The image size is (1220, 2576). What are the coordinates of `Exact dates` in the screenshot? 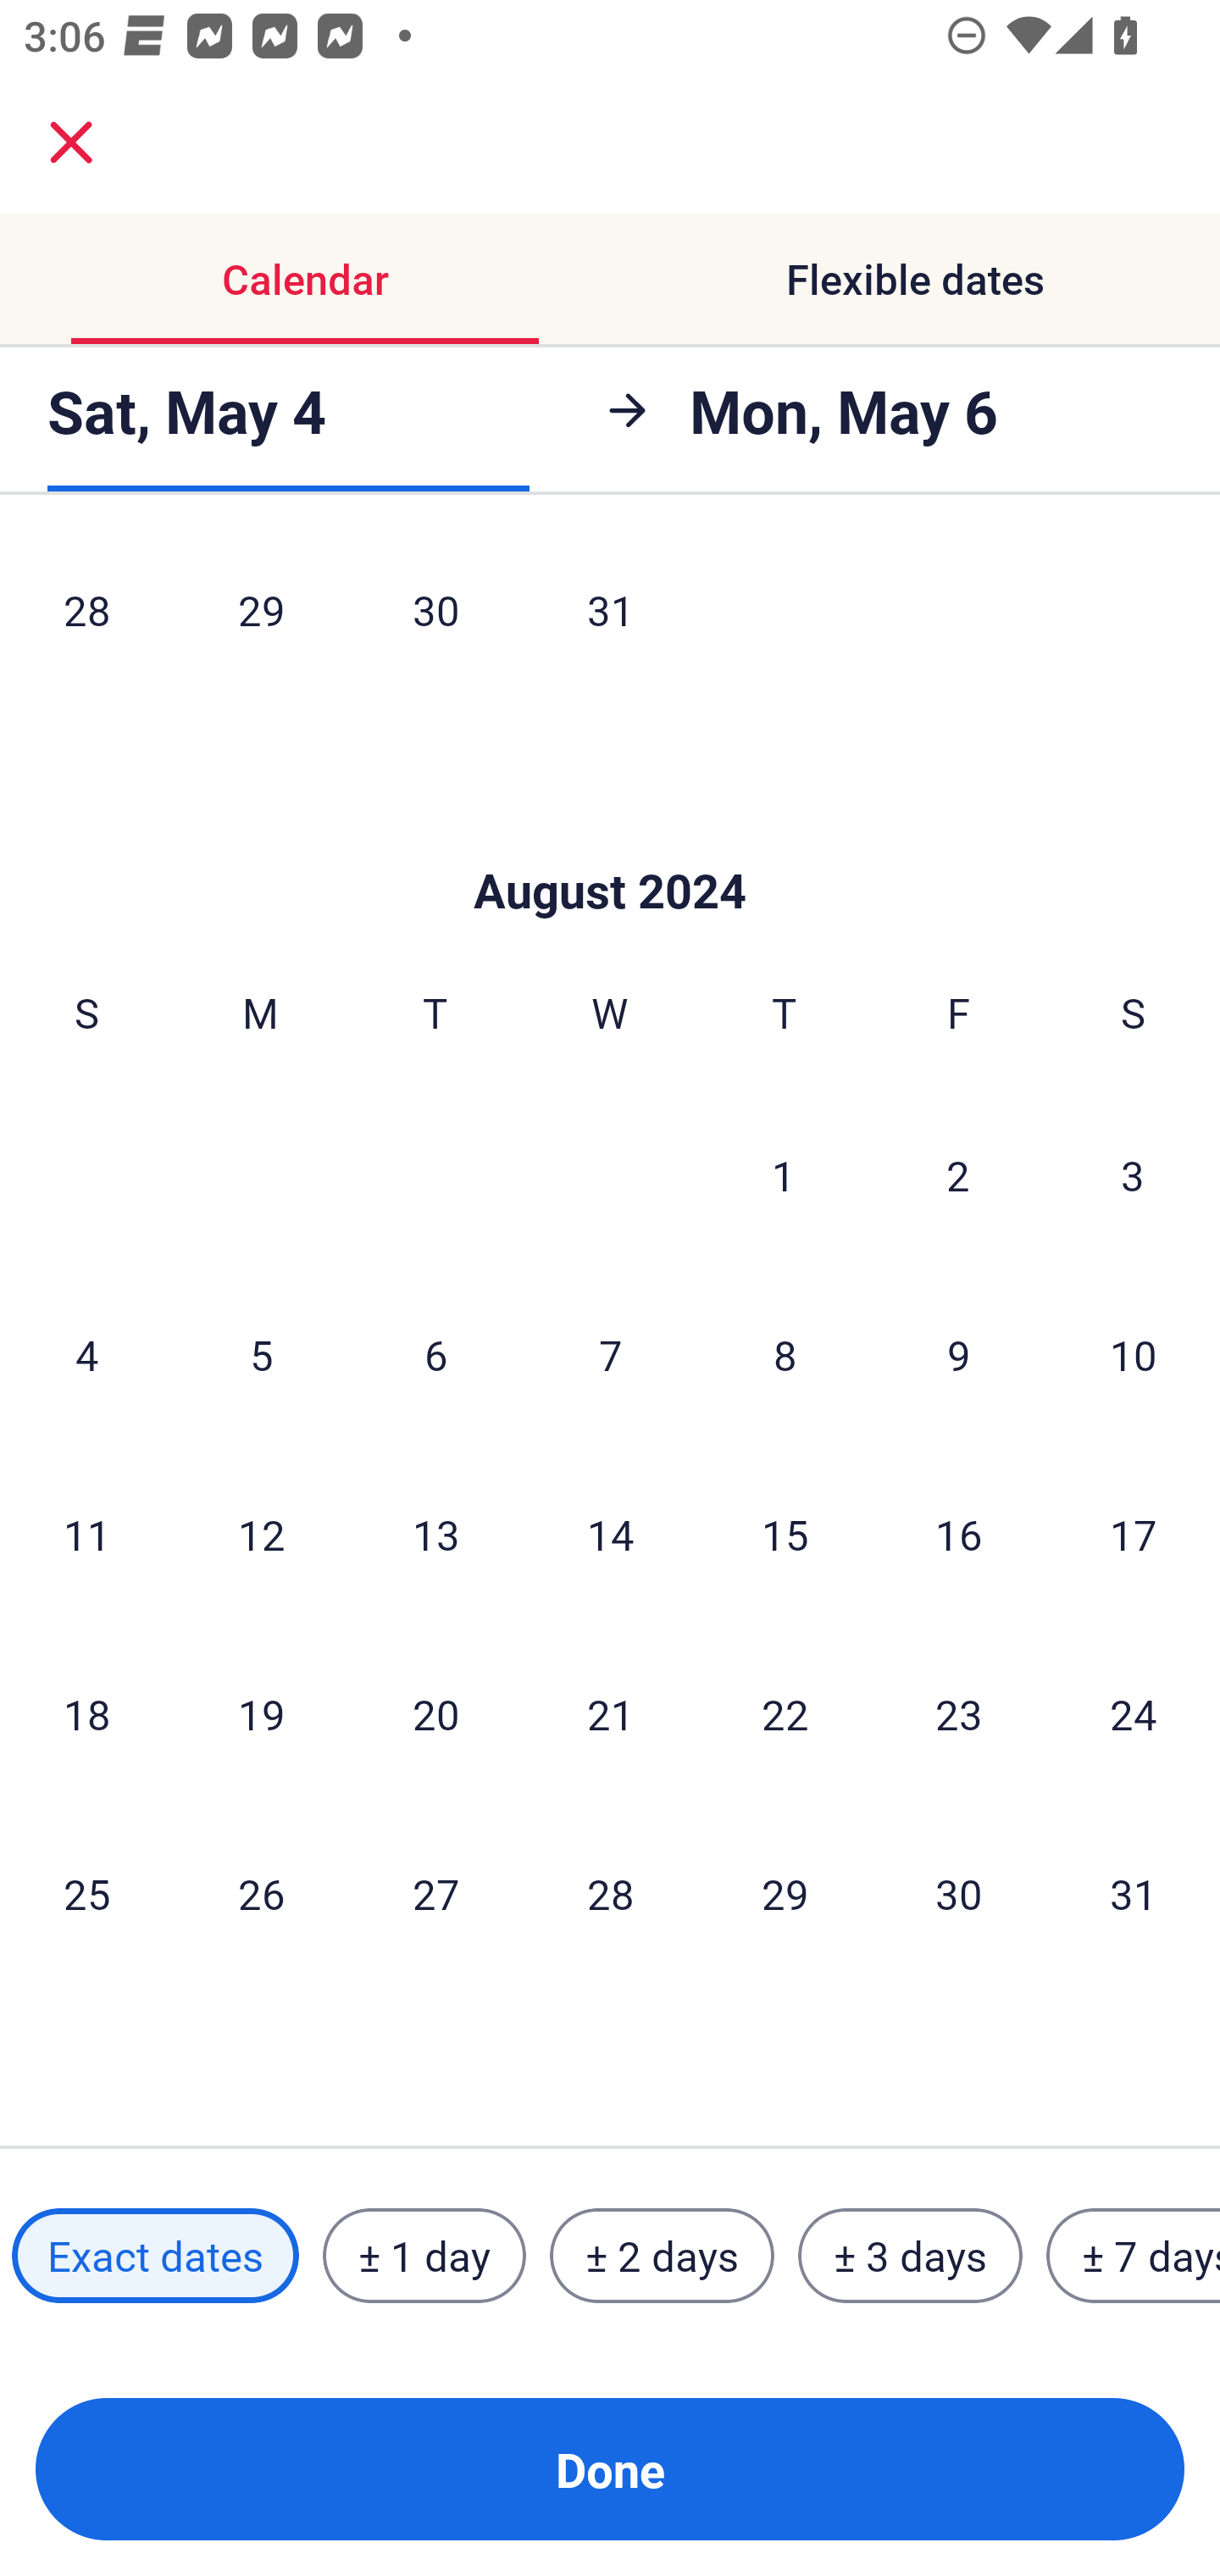 It's located at (155, 2255).